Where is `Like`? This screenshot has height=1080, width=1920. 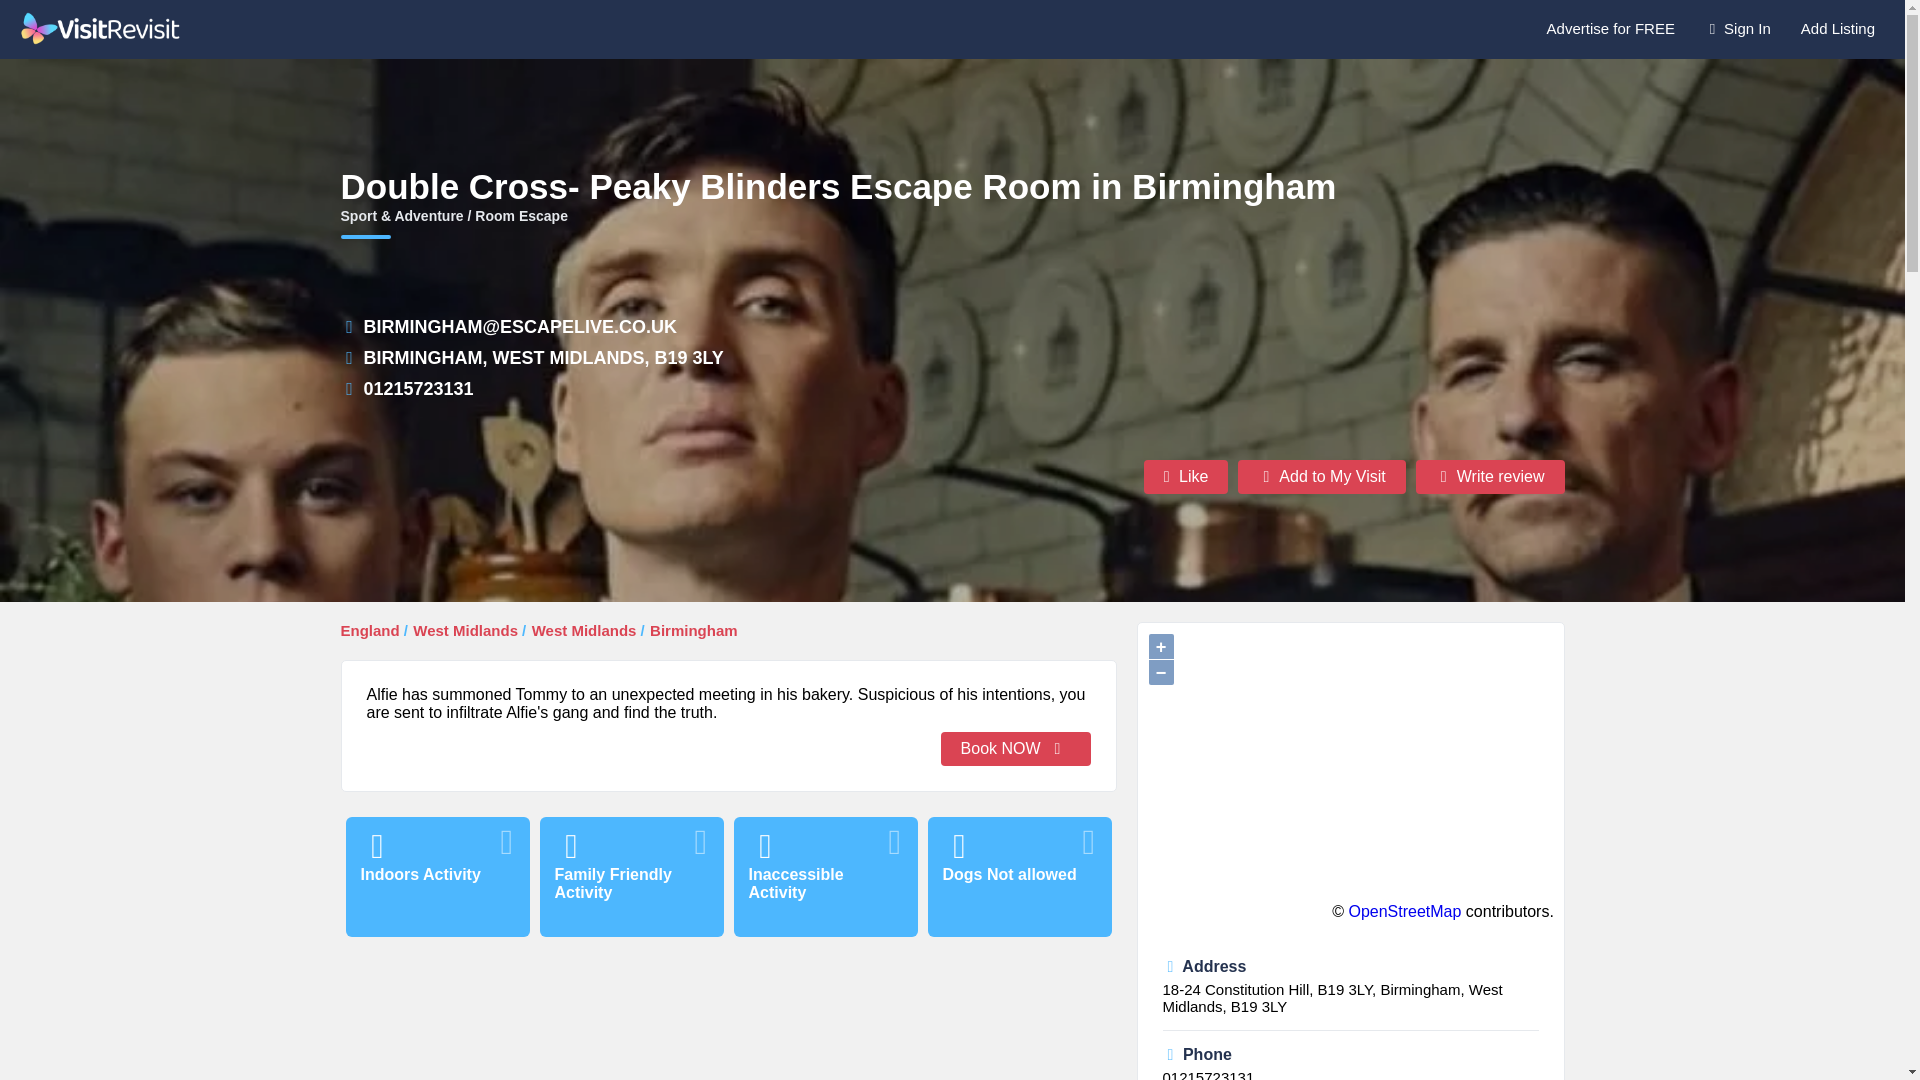 Like is located at coordinates (1186, 476).